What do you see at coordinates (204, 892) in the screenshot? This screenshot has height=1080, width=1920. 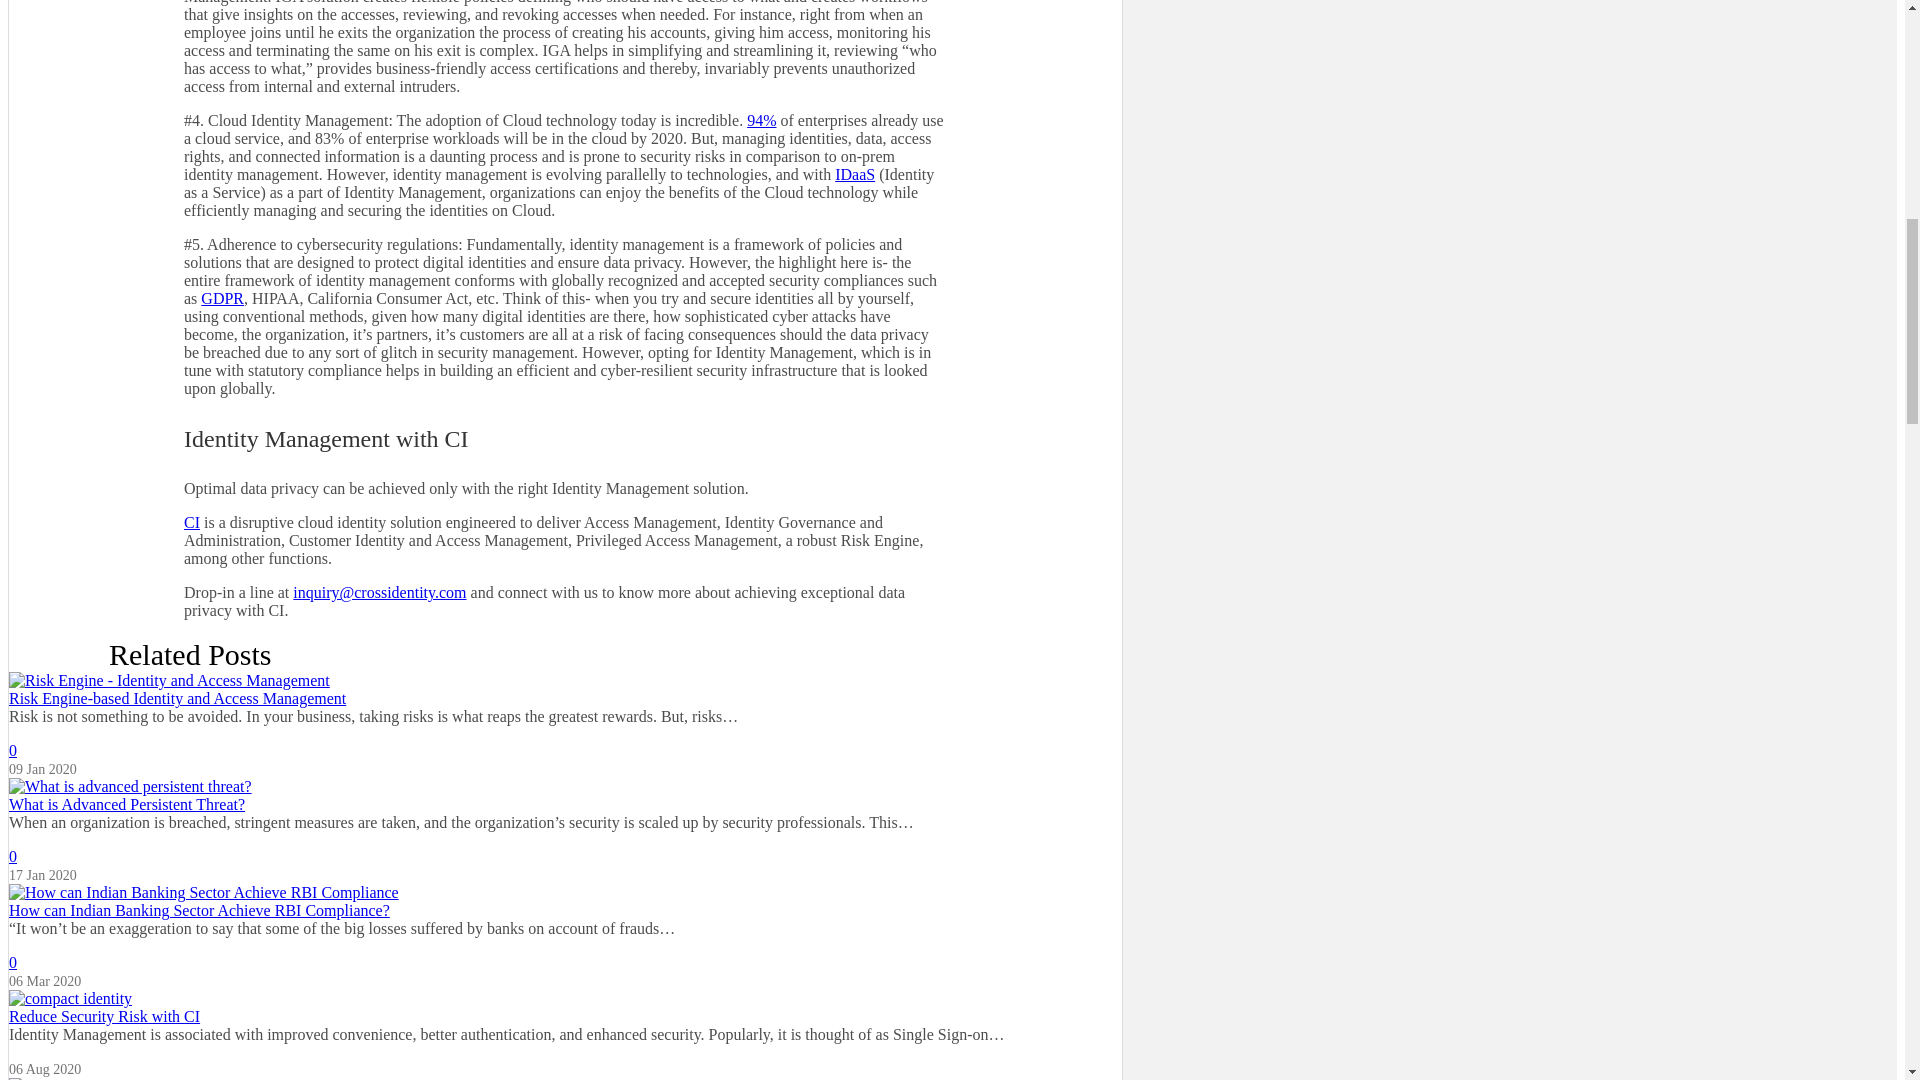 I see `How can Indian Banking Sector Achieve RBI Compliance? 3` at bounding box center [204, 892].